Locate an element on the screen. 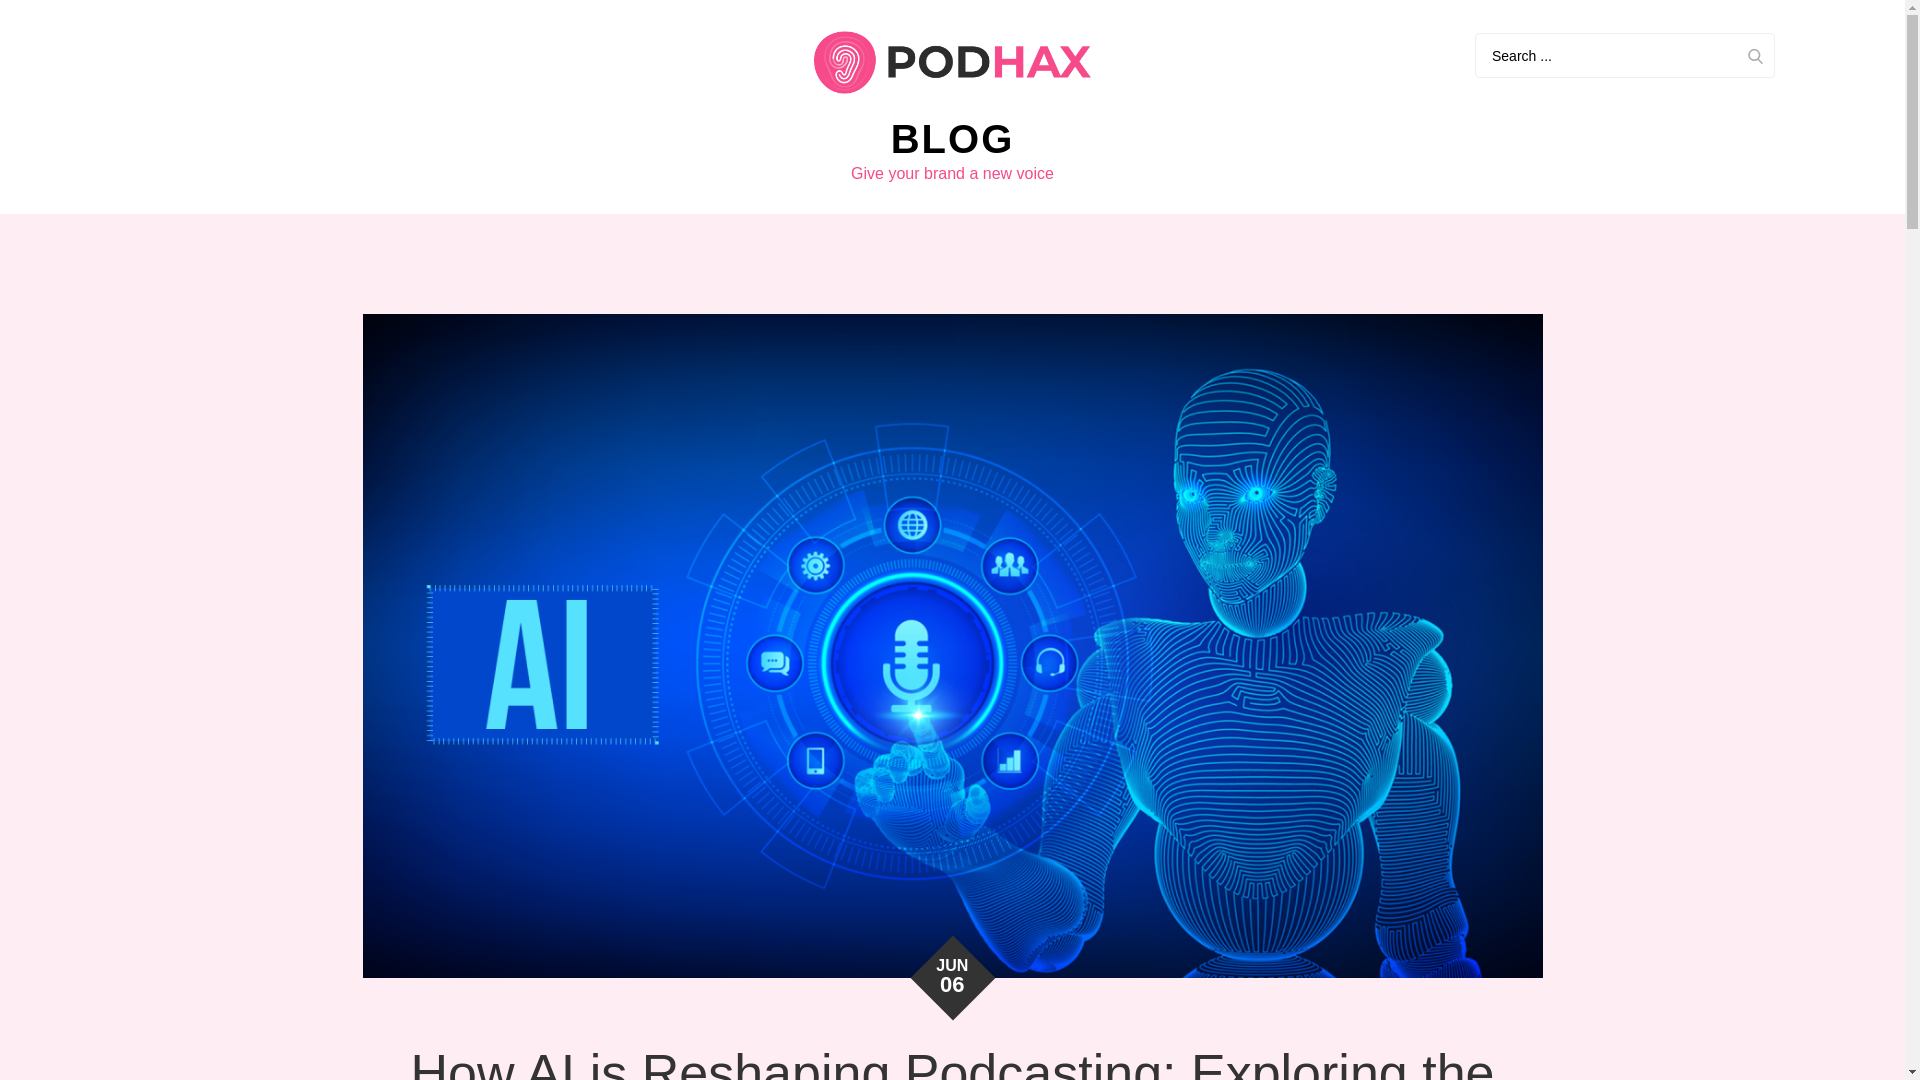 The height and width of the screenshot is (1080, 1920). Search for: is located at coordinates (1624, 55).